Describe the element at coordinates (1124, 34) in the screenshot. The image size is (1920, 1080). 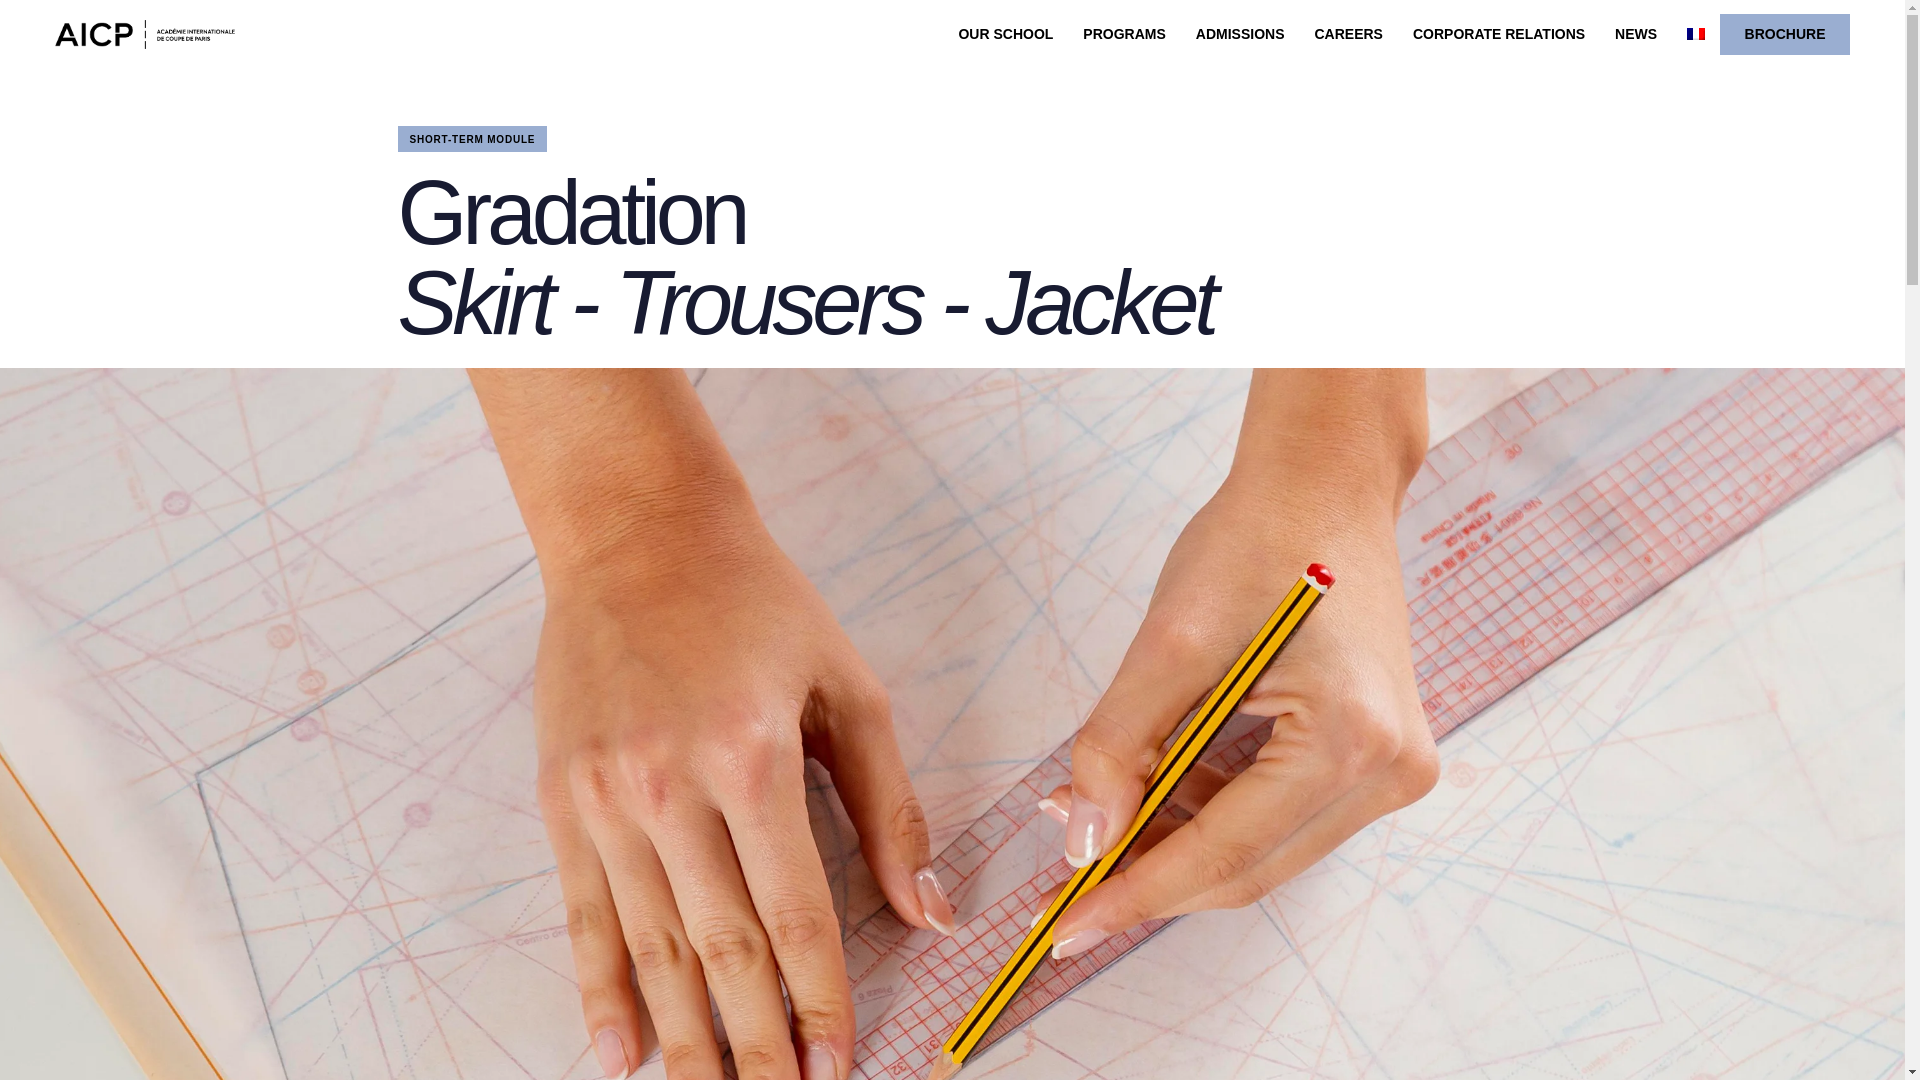
I see `PROGRAMS` at that location.